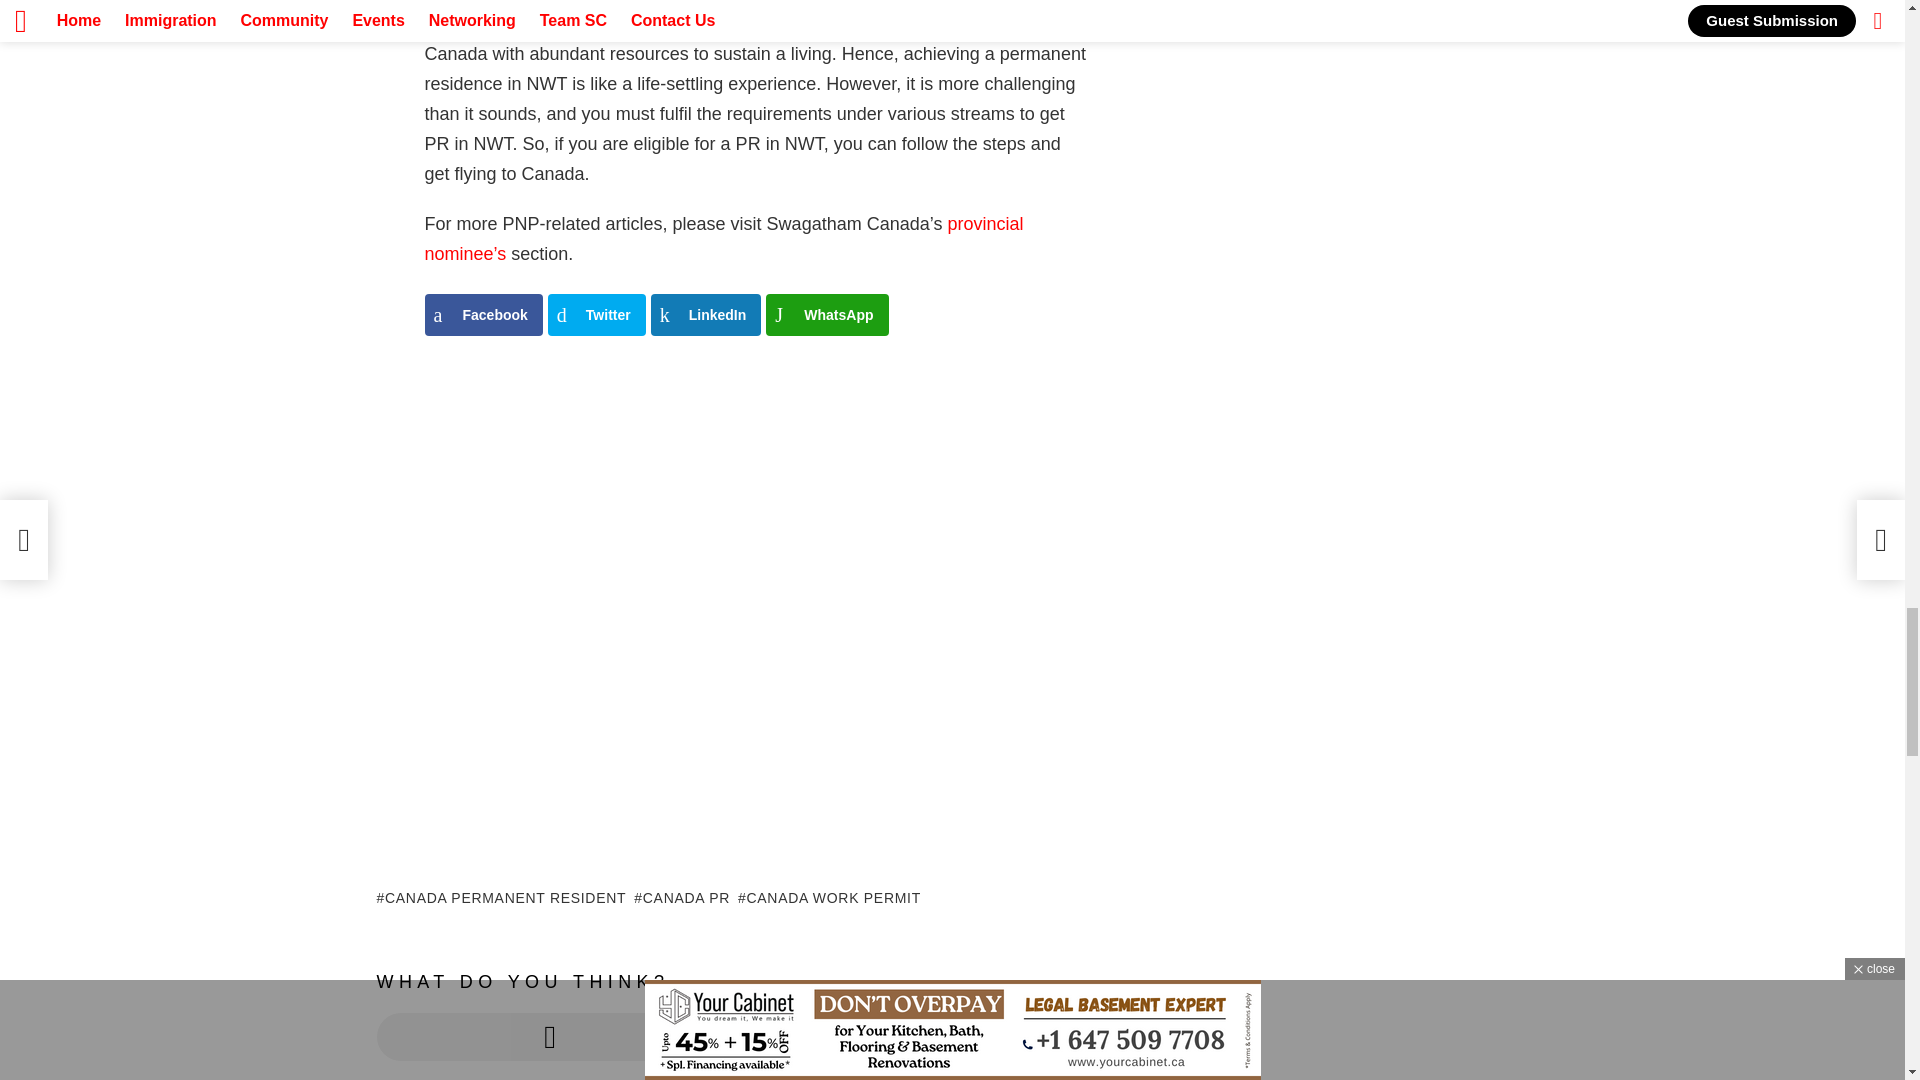 The height and width of the screenshot is (1080, 1920). Describe the element at coordinates (706, 314) in the screenshot. I see `Share on LinkedIn` at that location.